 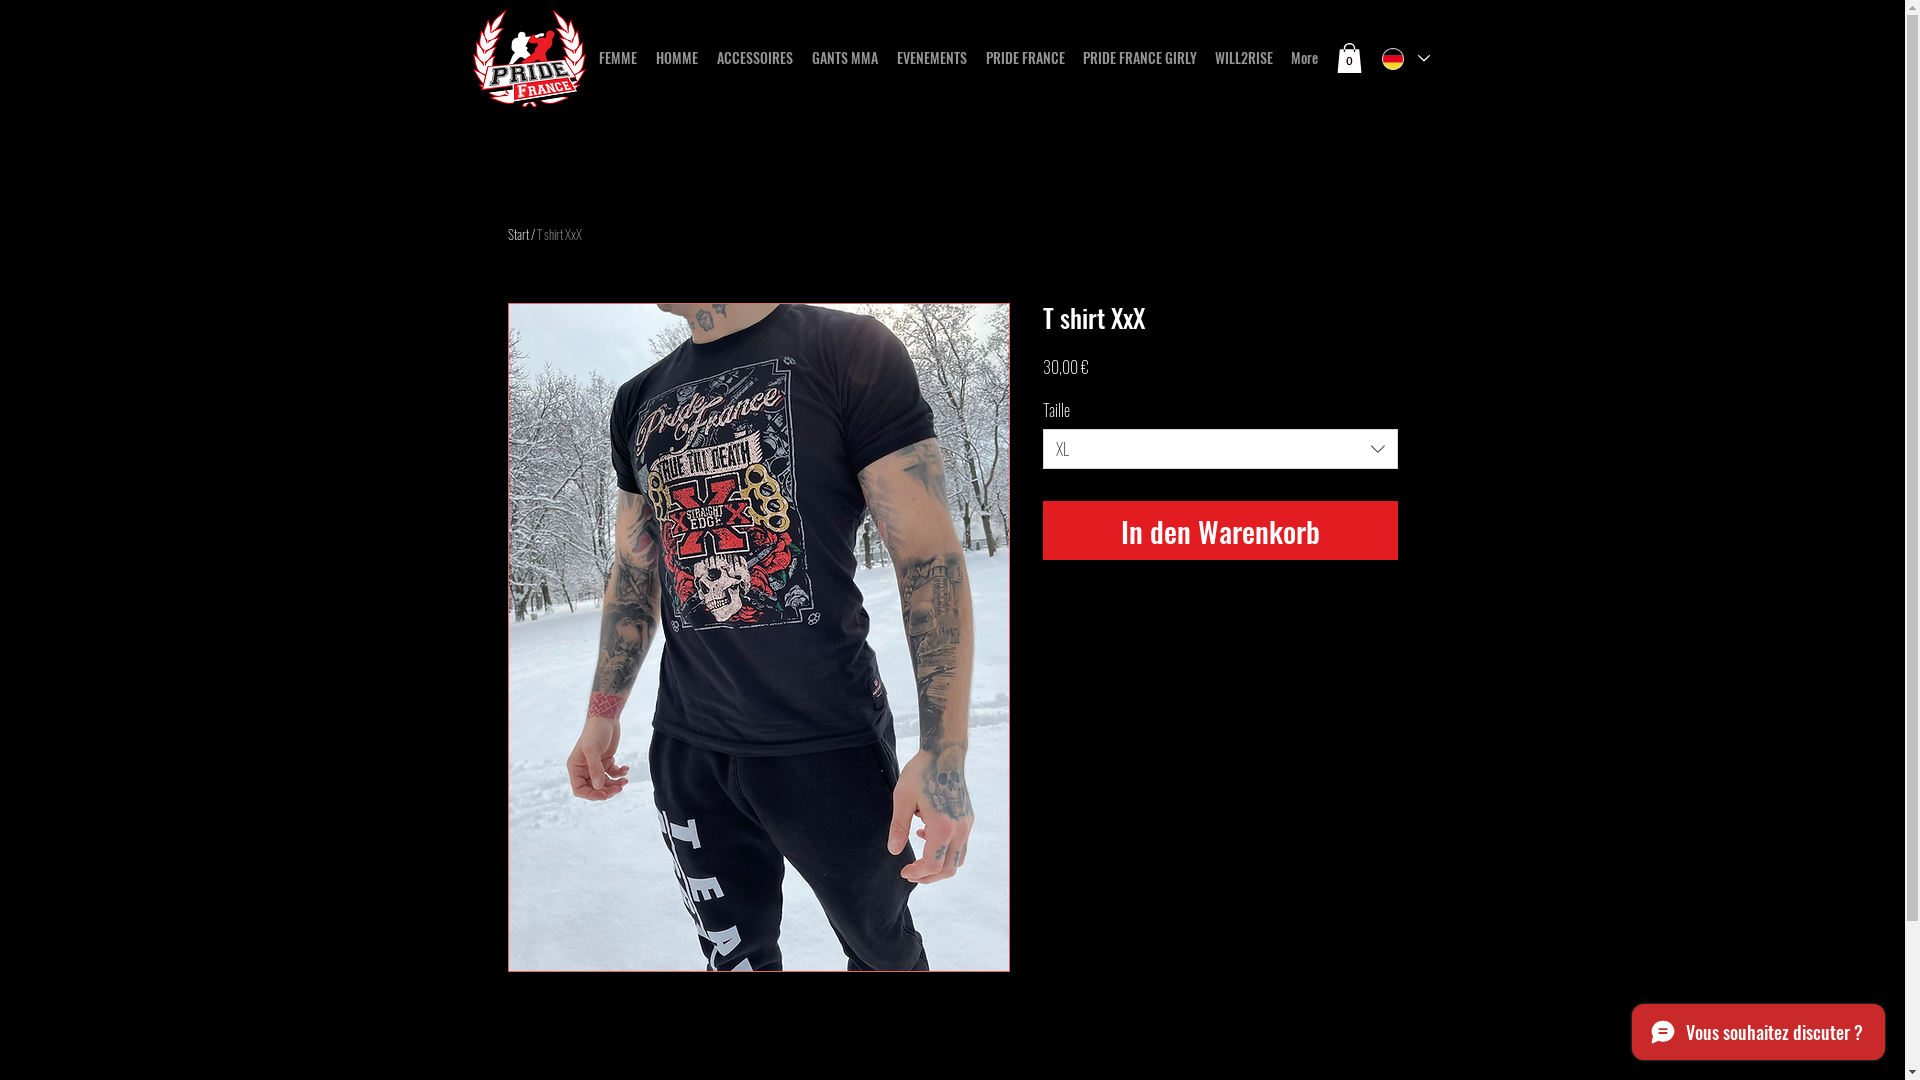 What do you see at coordinates (1220, 531) in the screenshot?
I see `In den Warenkorb` at bounding box center [1220, 531].